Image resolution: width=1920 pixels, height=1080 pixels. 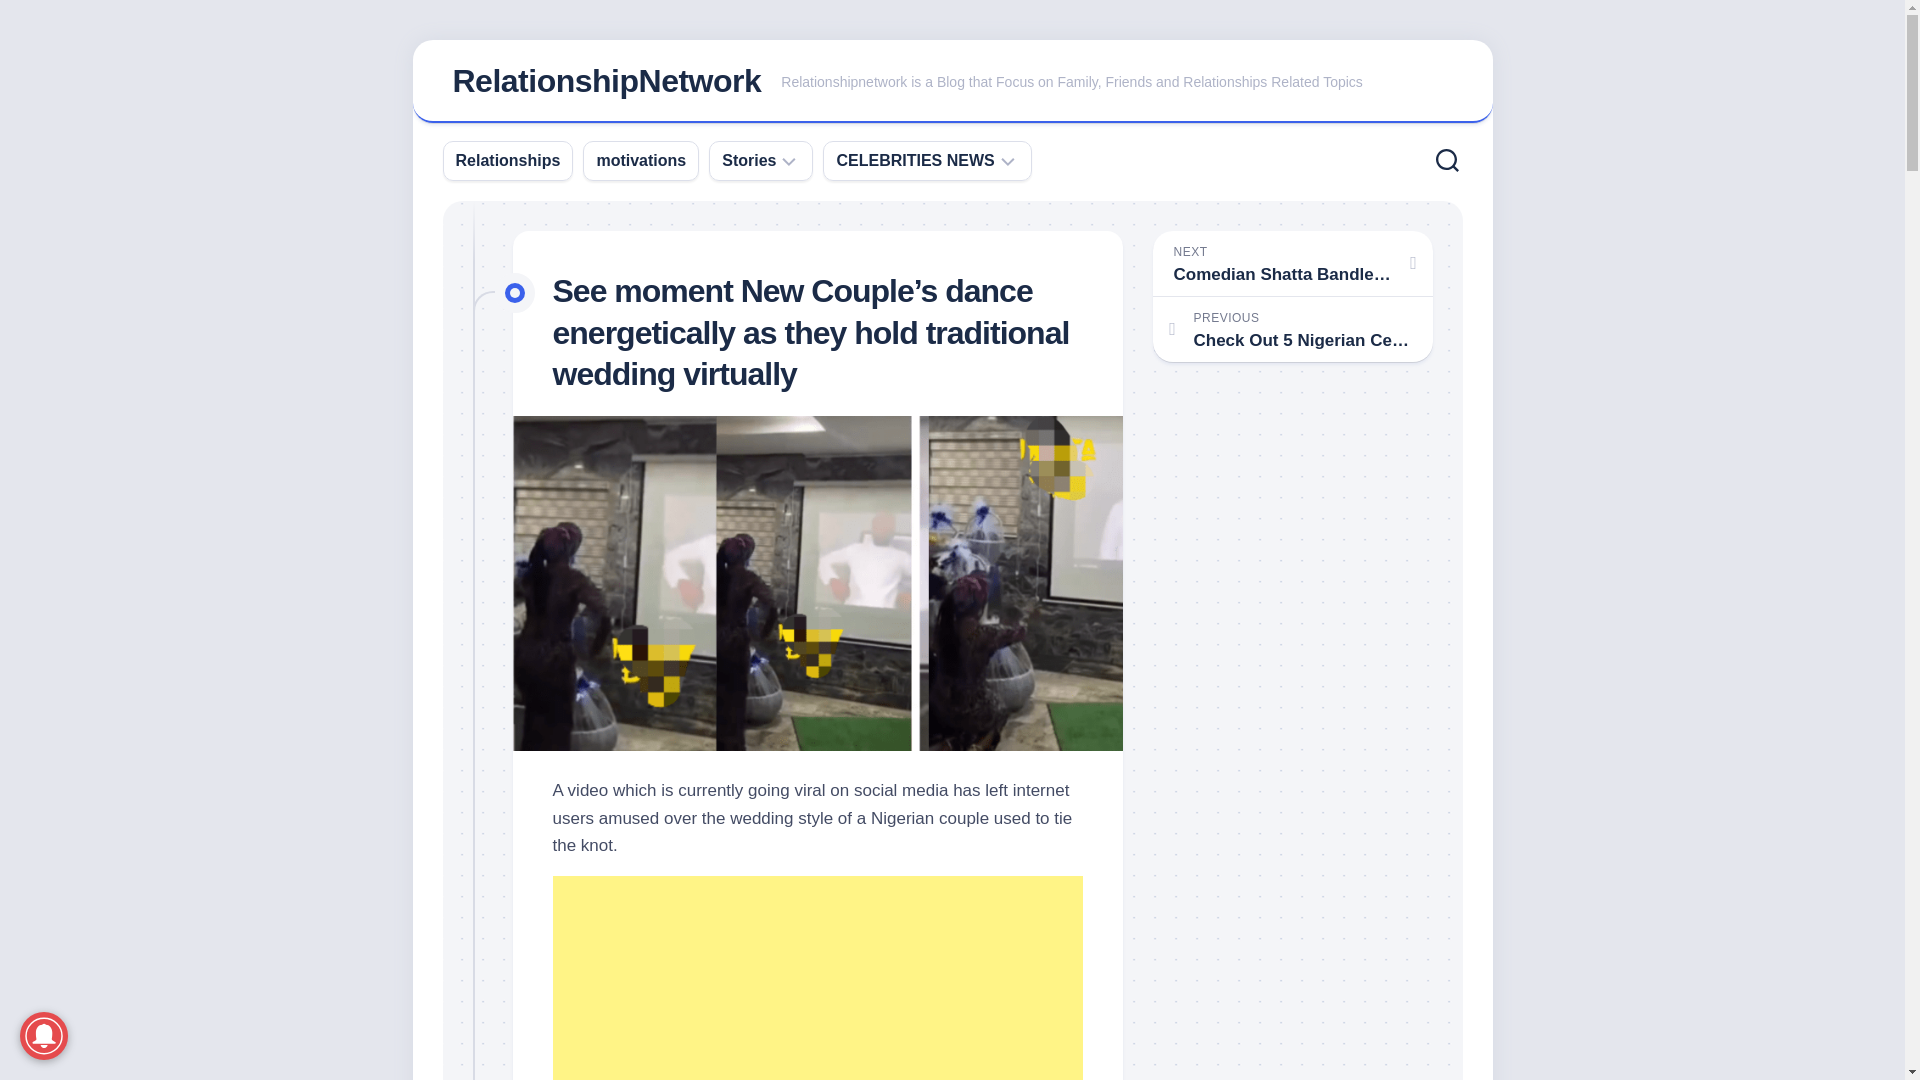 I want to click on RelationshipNetwork, so click(x=606, y=80).